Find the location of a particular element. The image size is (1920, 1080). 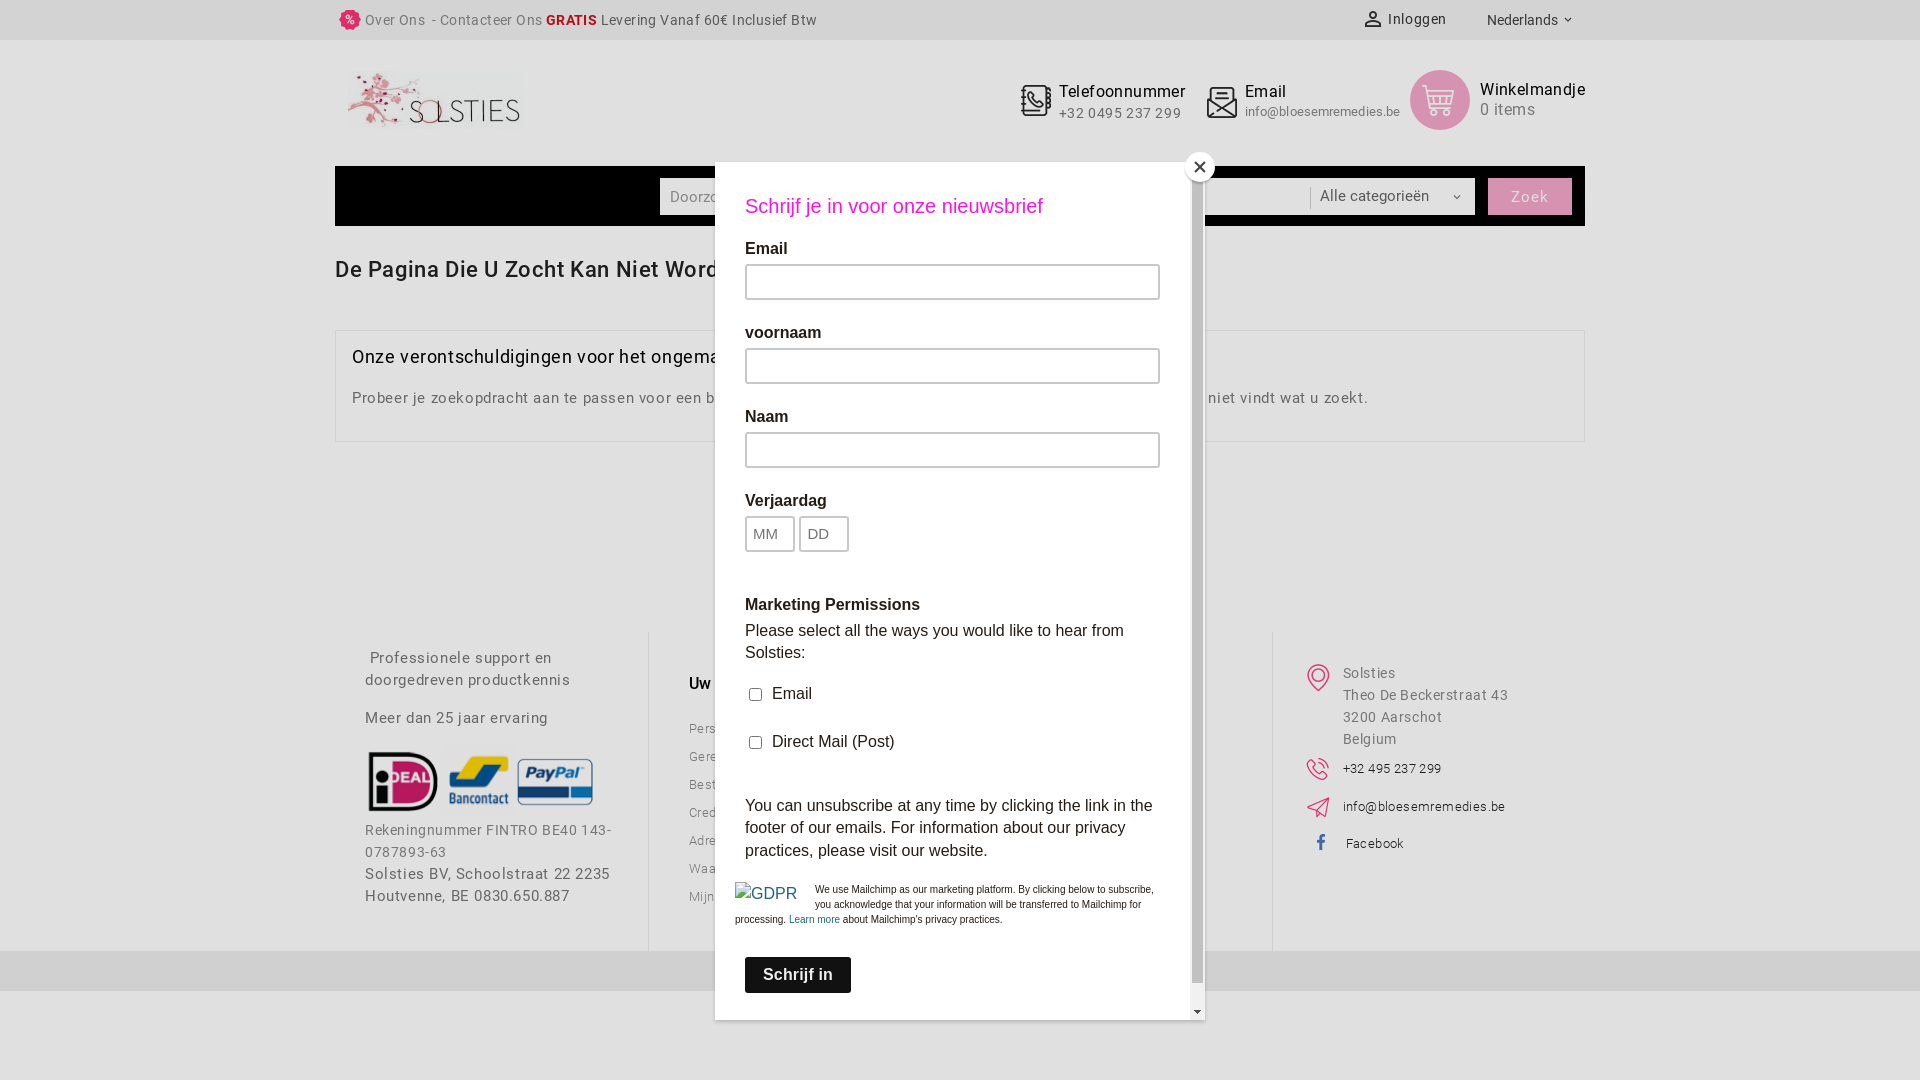

Winkelmandje
0 items is located at coordinates (1498, 100).